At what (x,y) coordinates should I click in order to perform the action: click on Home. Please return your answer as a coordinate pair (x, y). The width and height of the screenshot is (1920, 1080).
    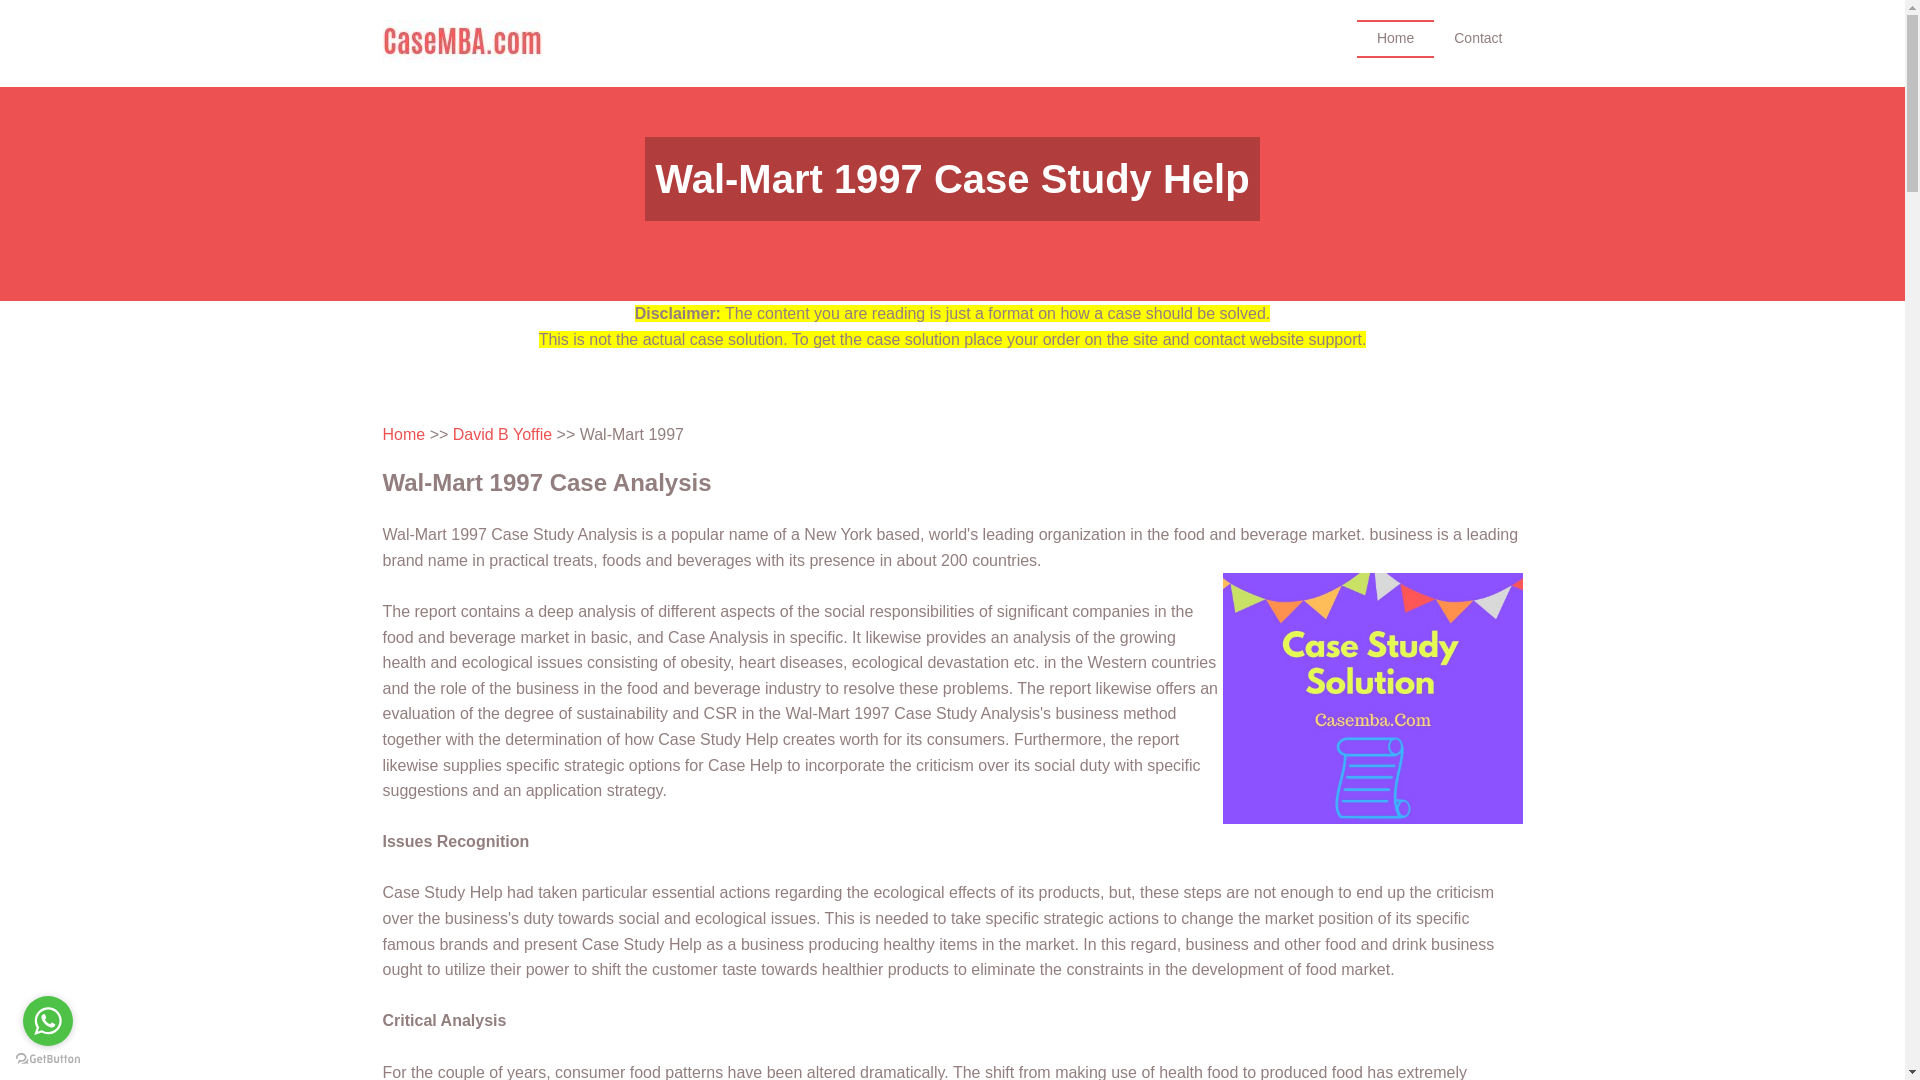
    Looking at the image, I should click on (1396, 38).